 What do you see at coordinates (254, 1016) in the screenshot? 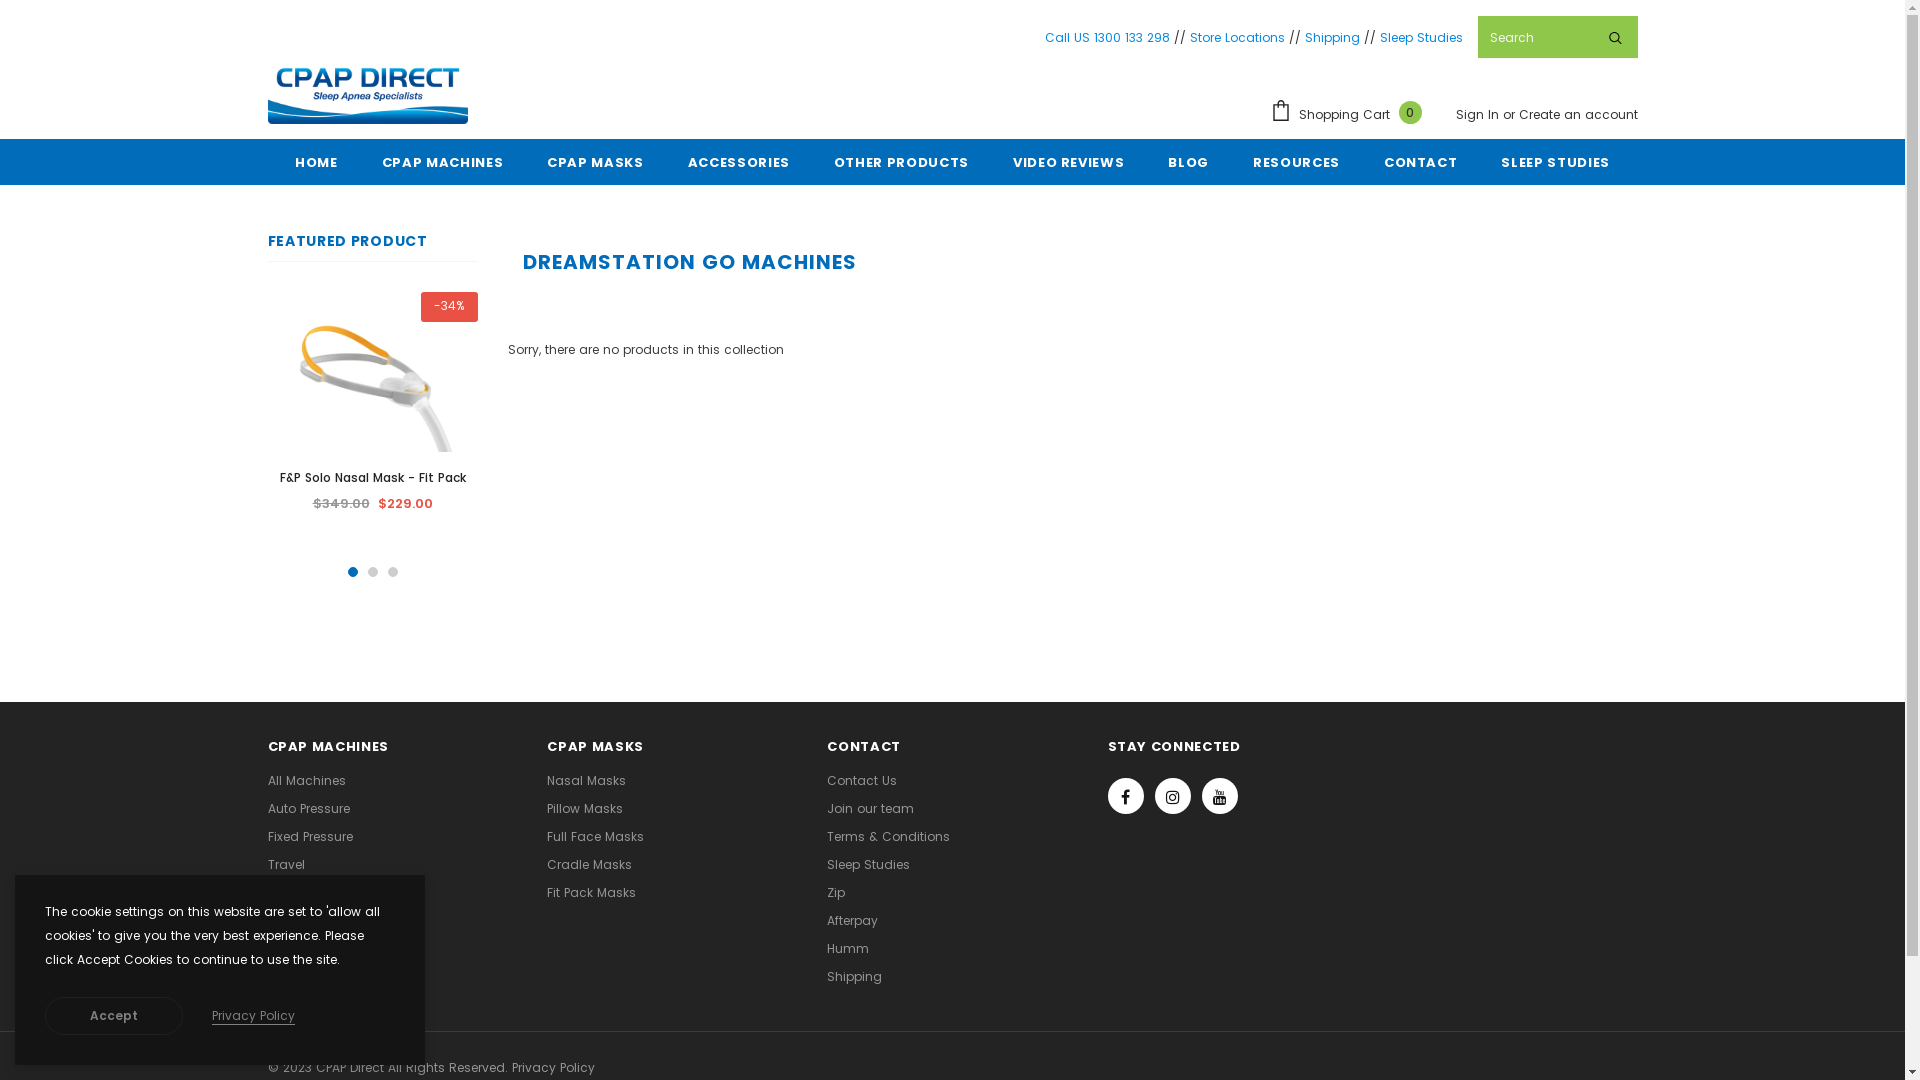
I see `Privacy Policy` at bounding box center [254, 1016].